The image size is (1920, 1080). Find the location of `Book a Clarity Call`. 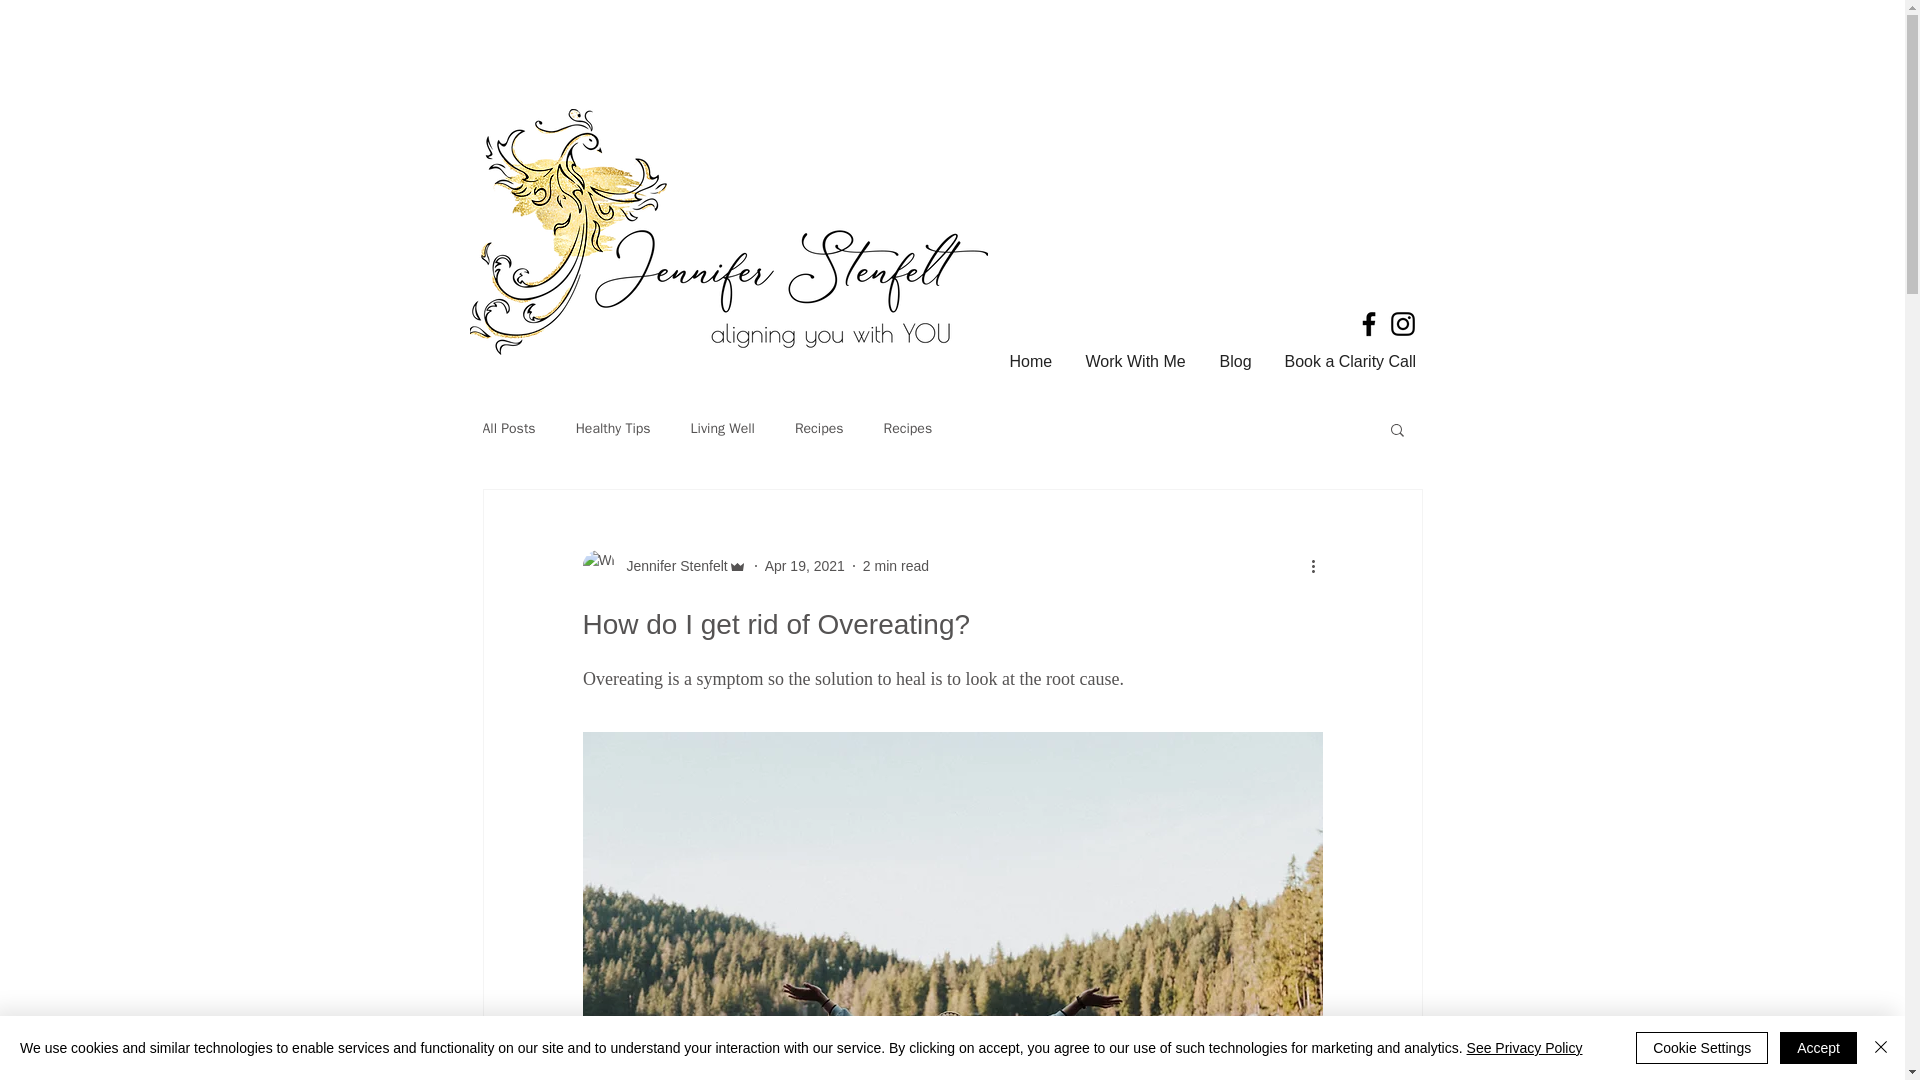

Book a Clarity Call is located at coordinates (1352, 361).